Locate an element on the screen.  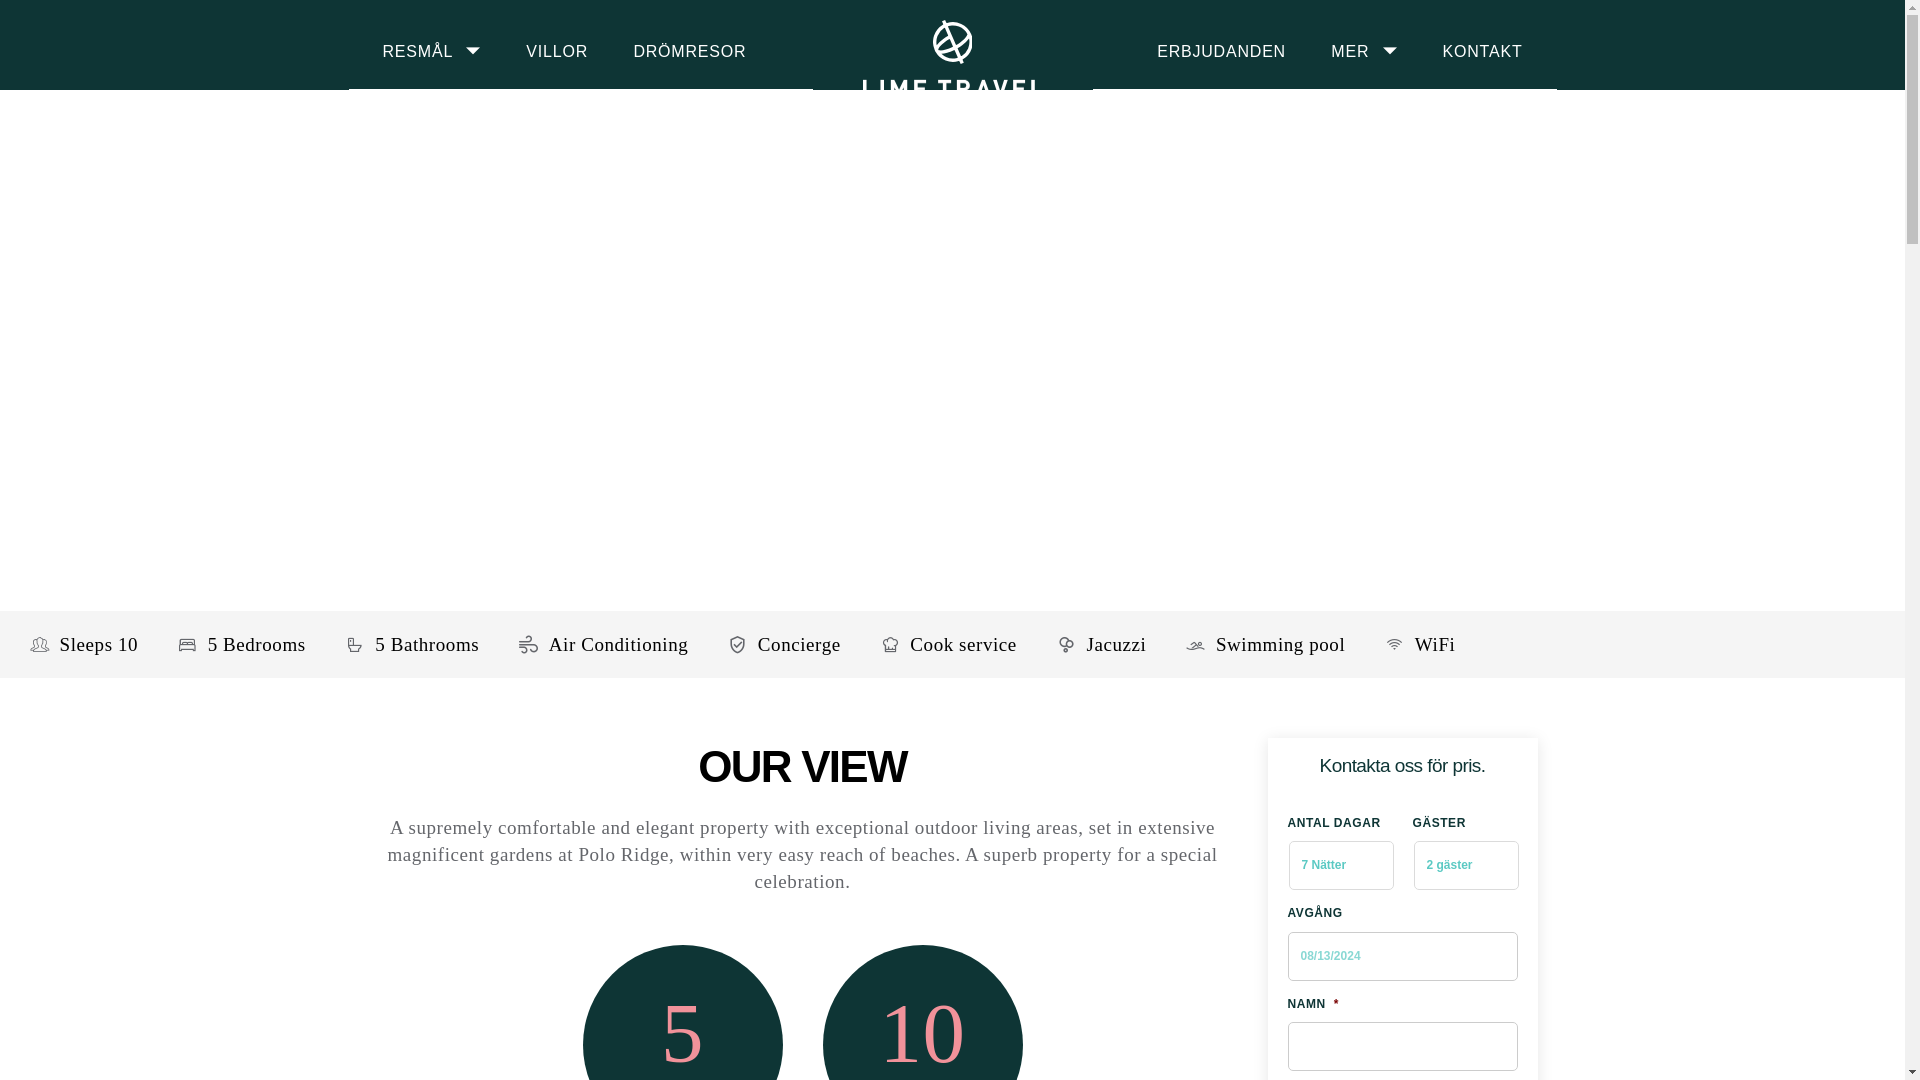
KONTAKT is located at coordinates (1482, 50).